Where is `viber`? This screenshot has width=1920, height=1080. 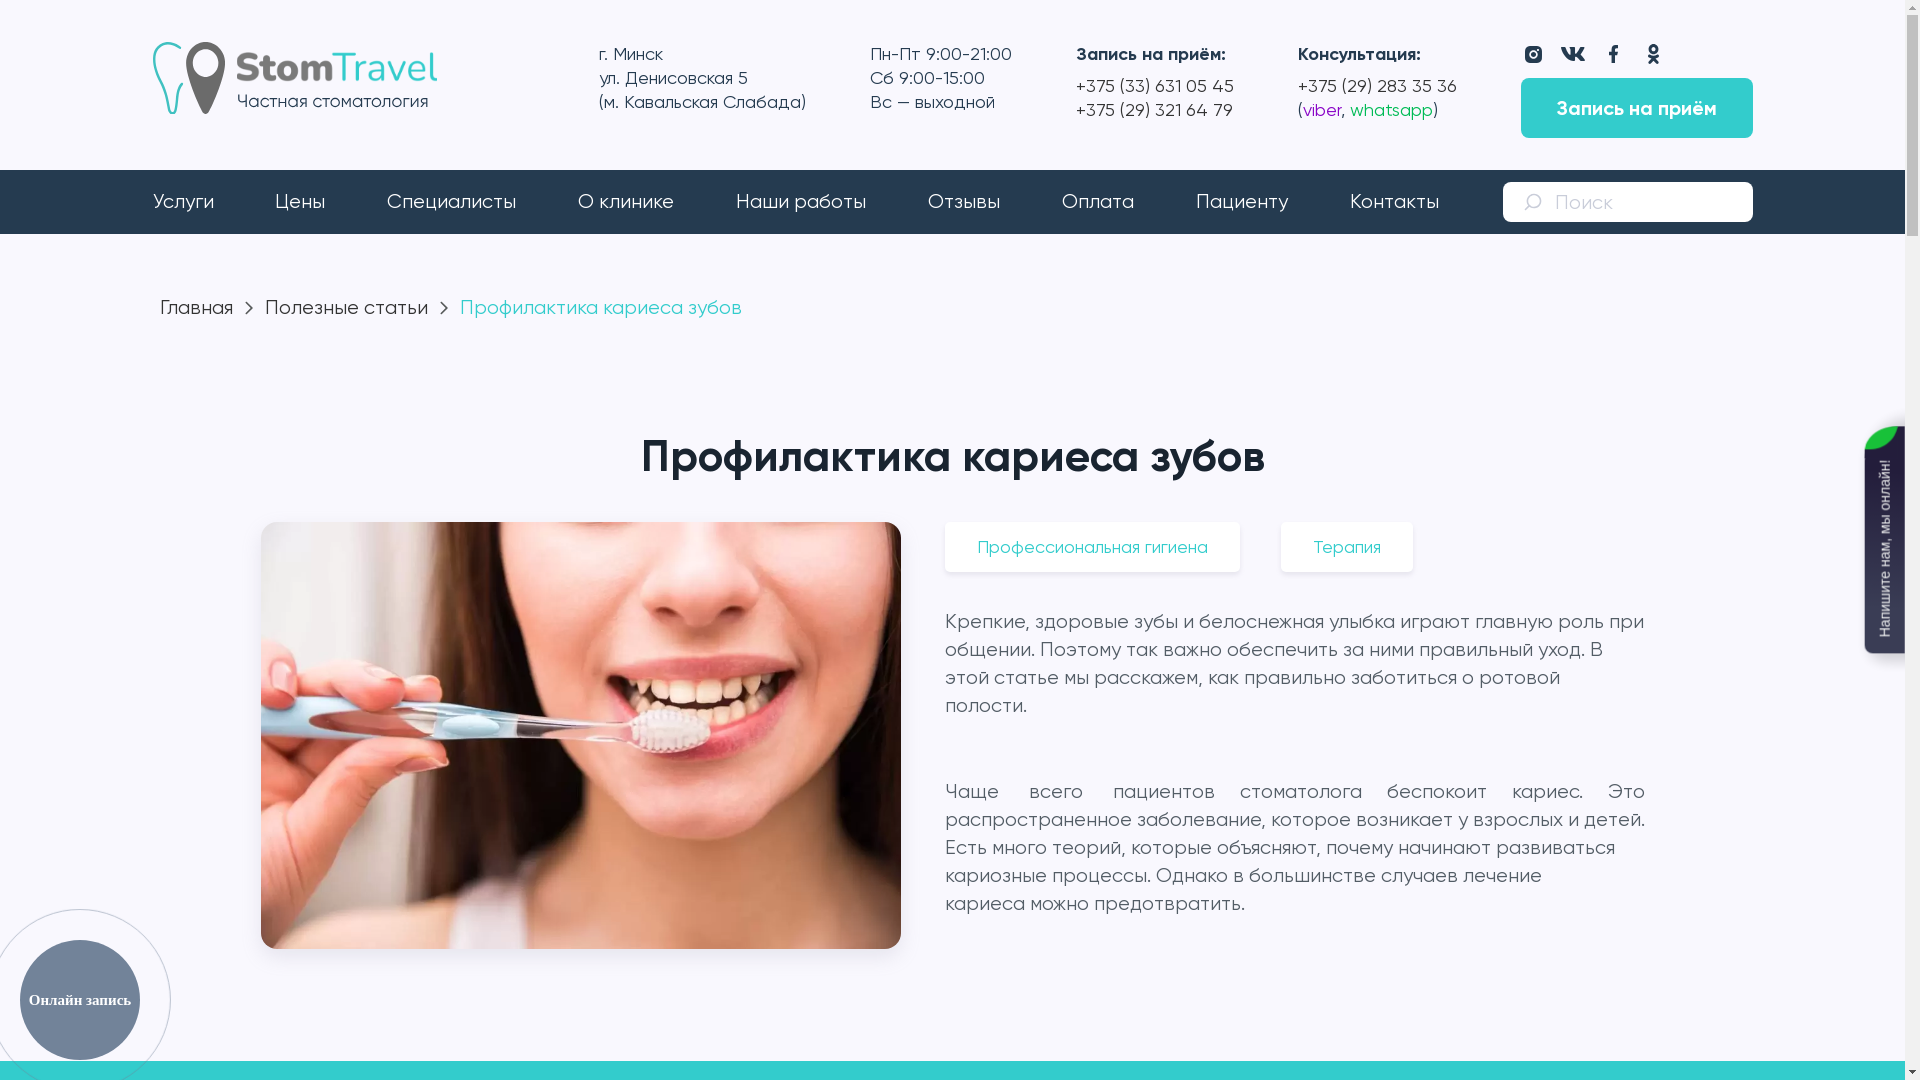 viber is located at coordinates (1321, 110).